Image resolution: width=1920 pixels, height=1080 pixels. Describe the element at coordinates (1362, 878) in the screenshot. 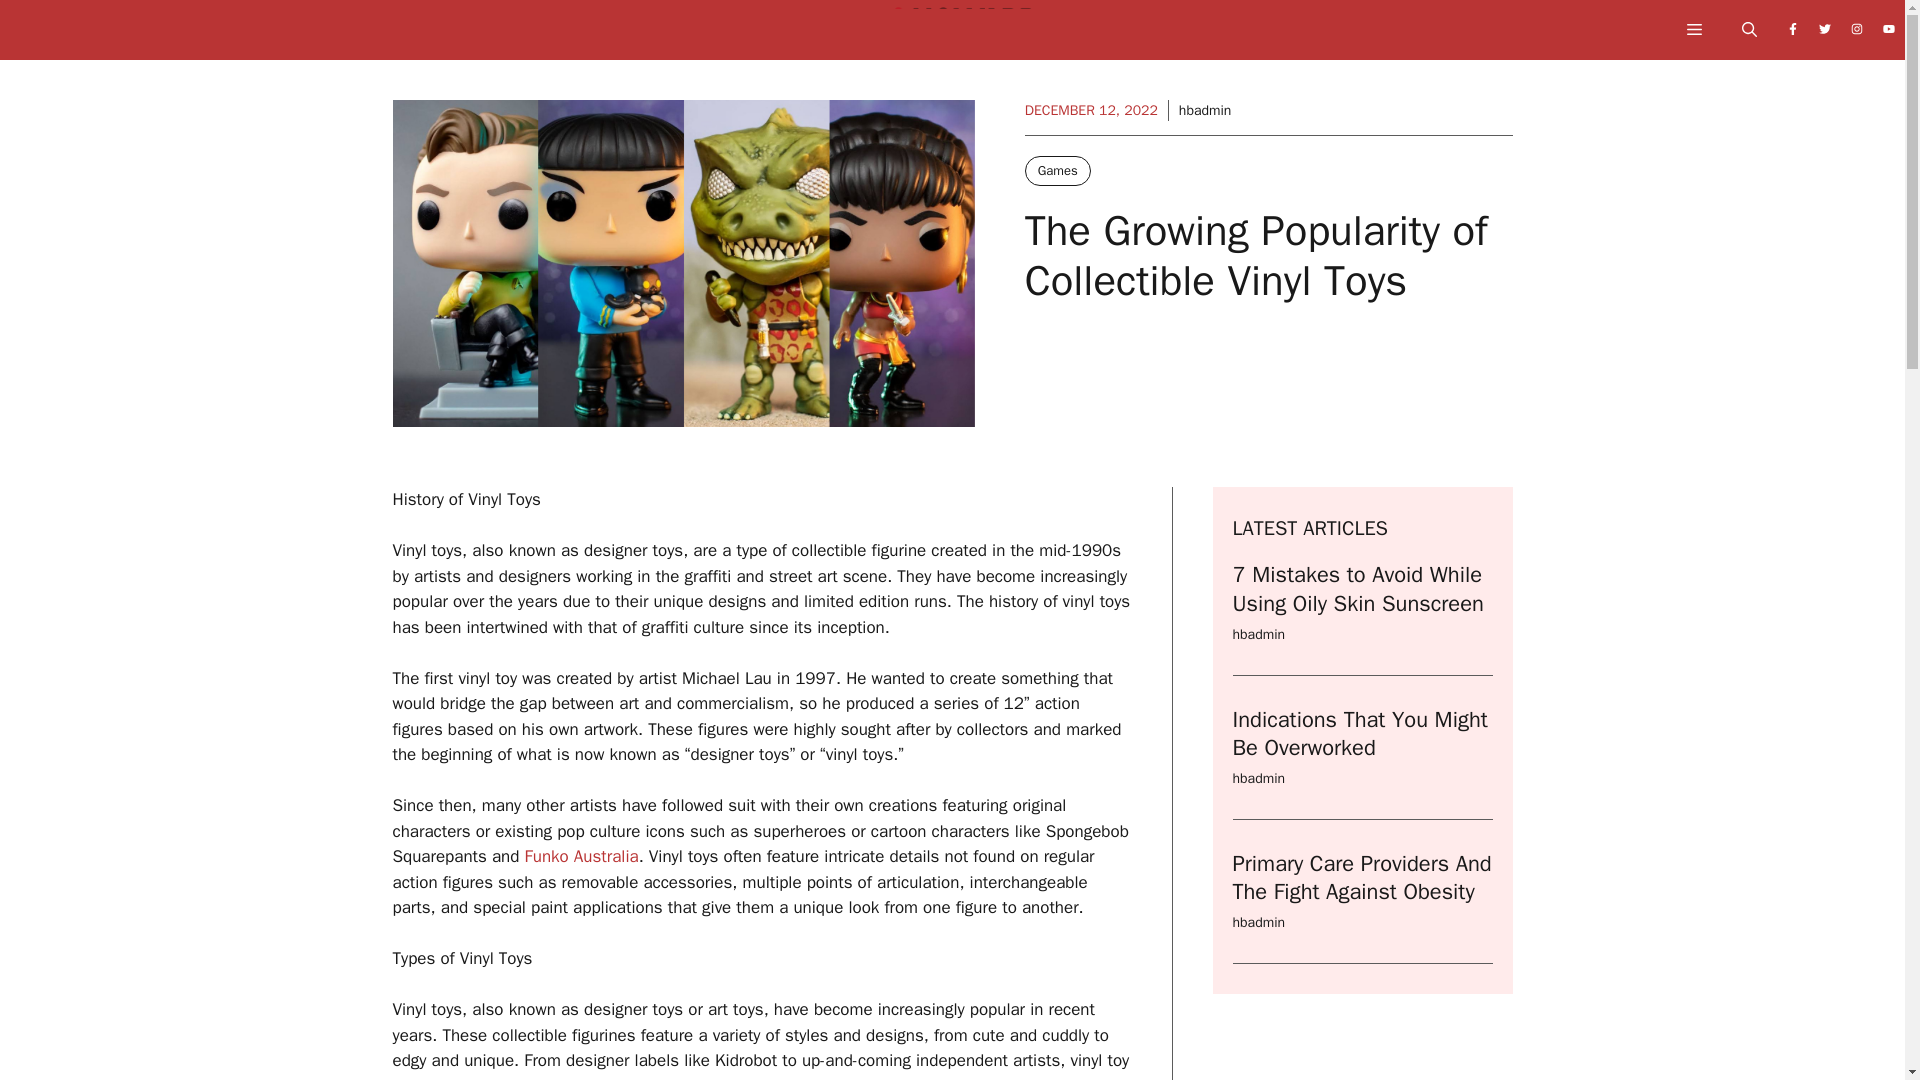

I see `Primary Care Providers And The Fight Against Obesity` at that location.